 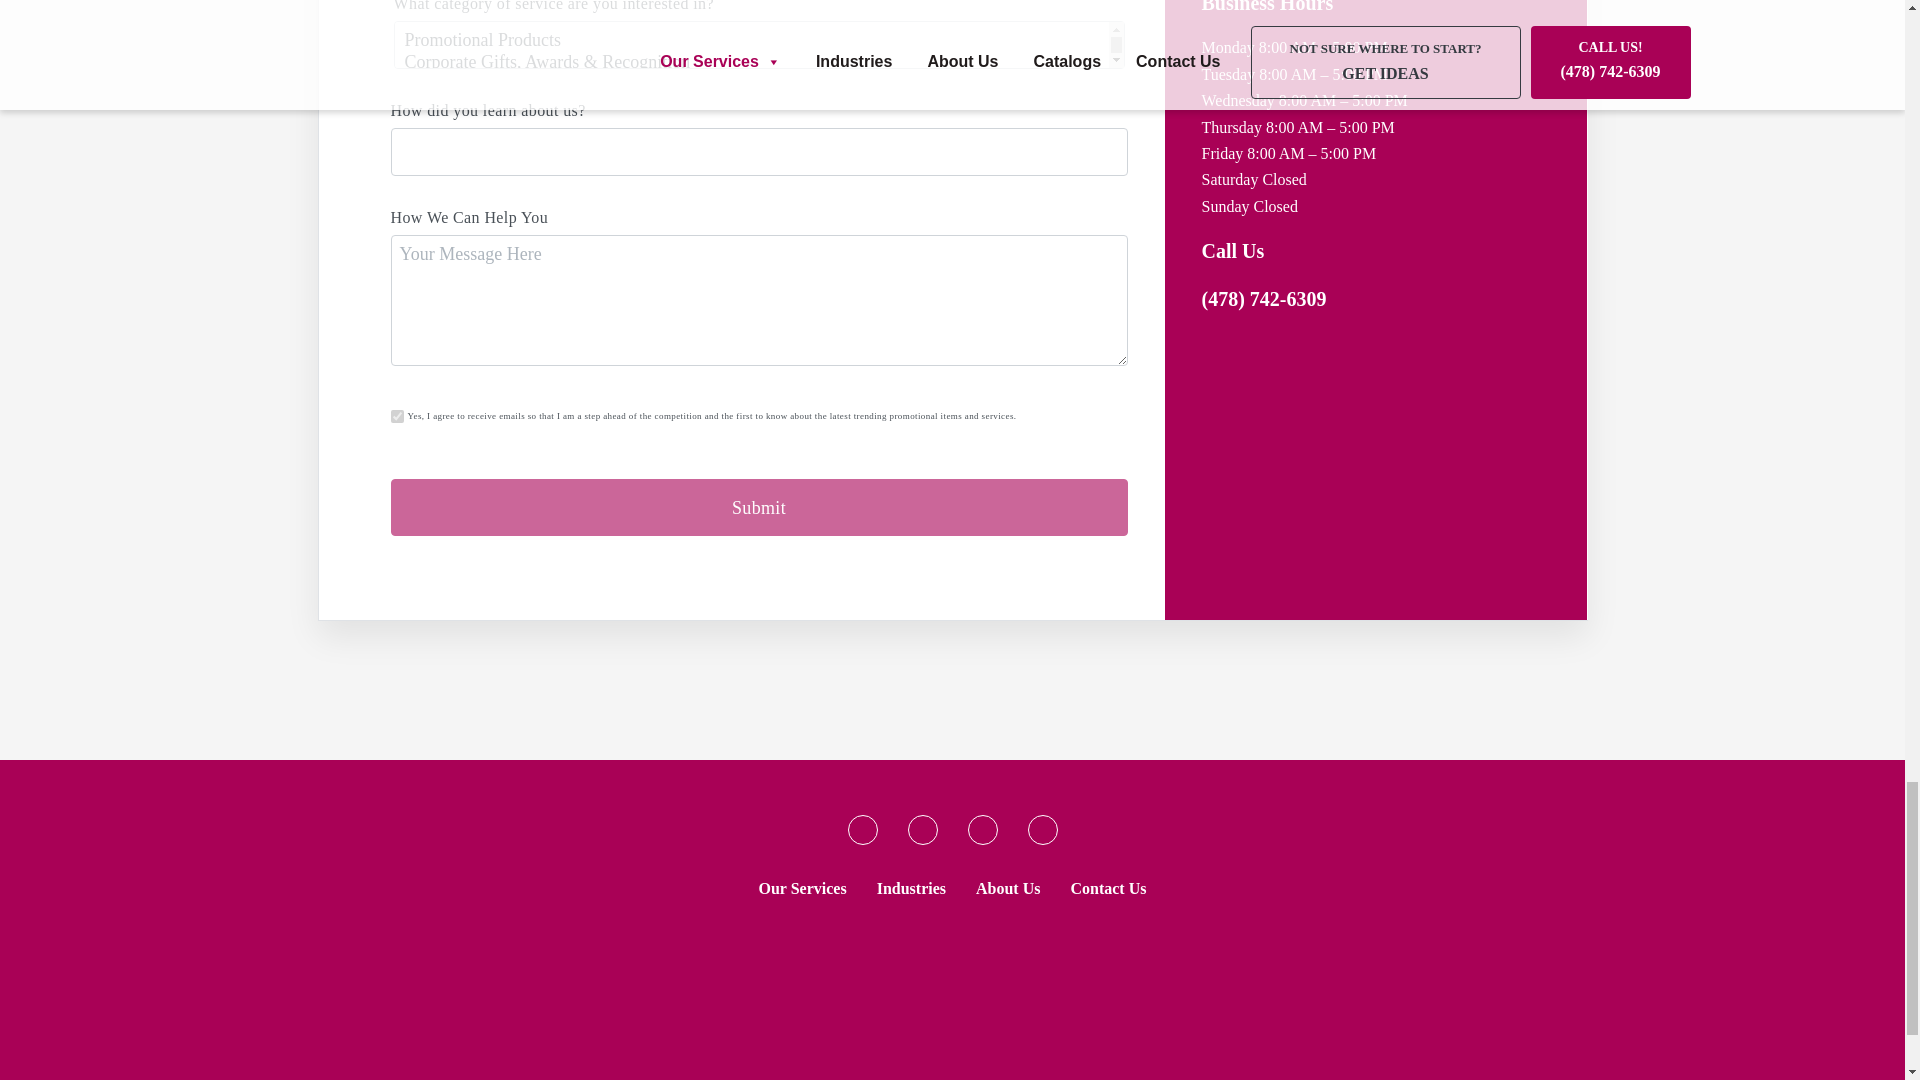 What do you see at coordinates (1008, 888) in the screenshot?
I see `About Us` at bounding box center [1008, 888].